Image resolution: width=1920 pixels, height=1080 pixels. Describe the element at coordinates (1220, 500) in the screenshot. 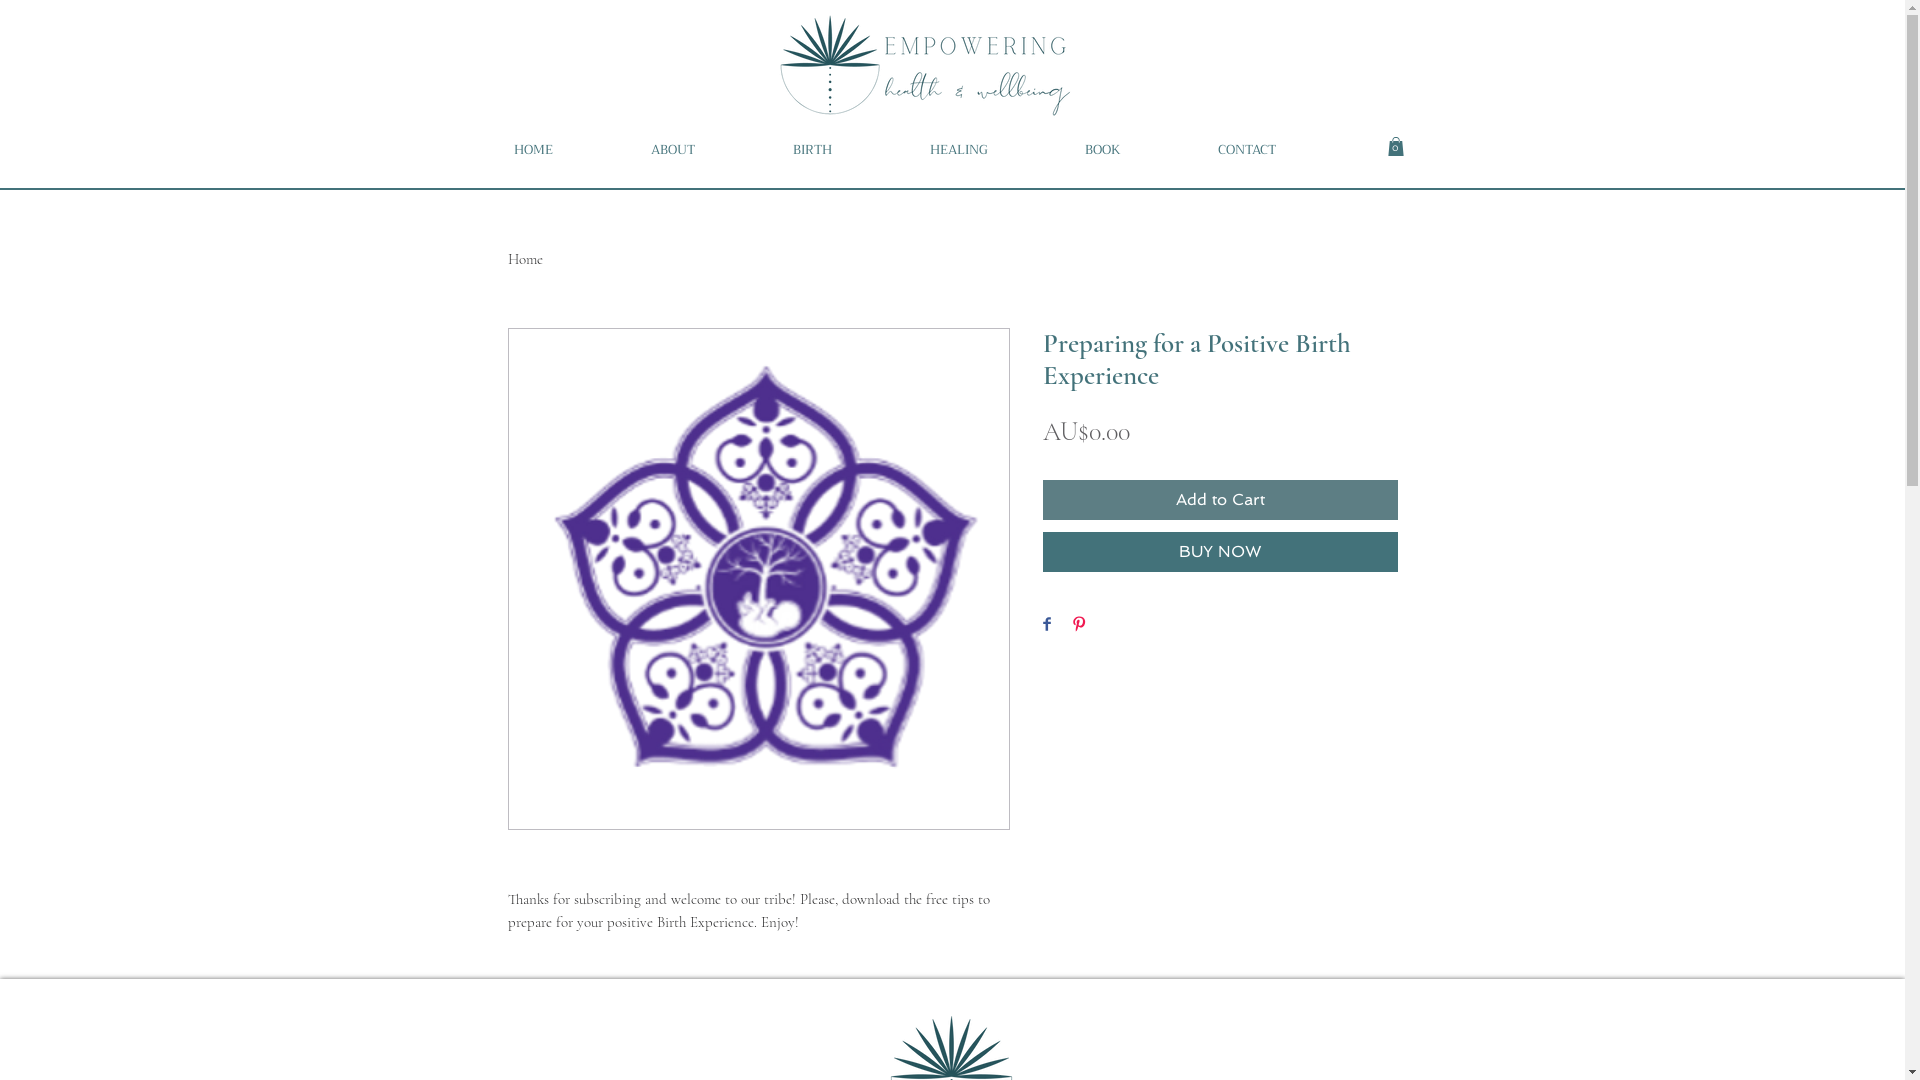

I see `Add to Cart` at that location.